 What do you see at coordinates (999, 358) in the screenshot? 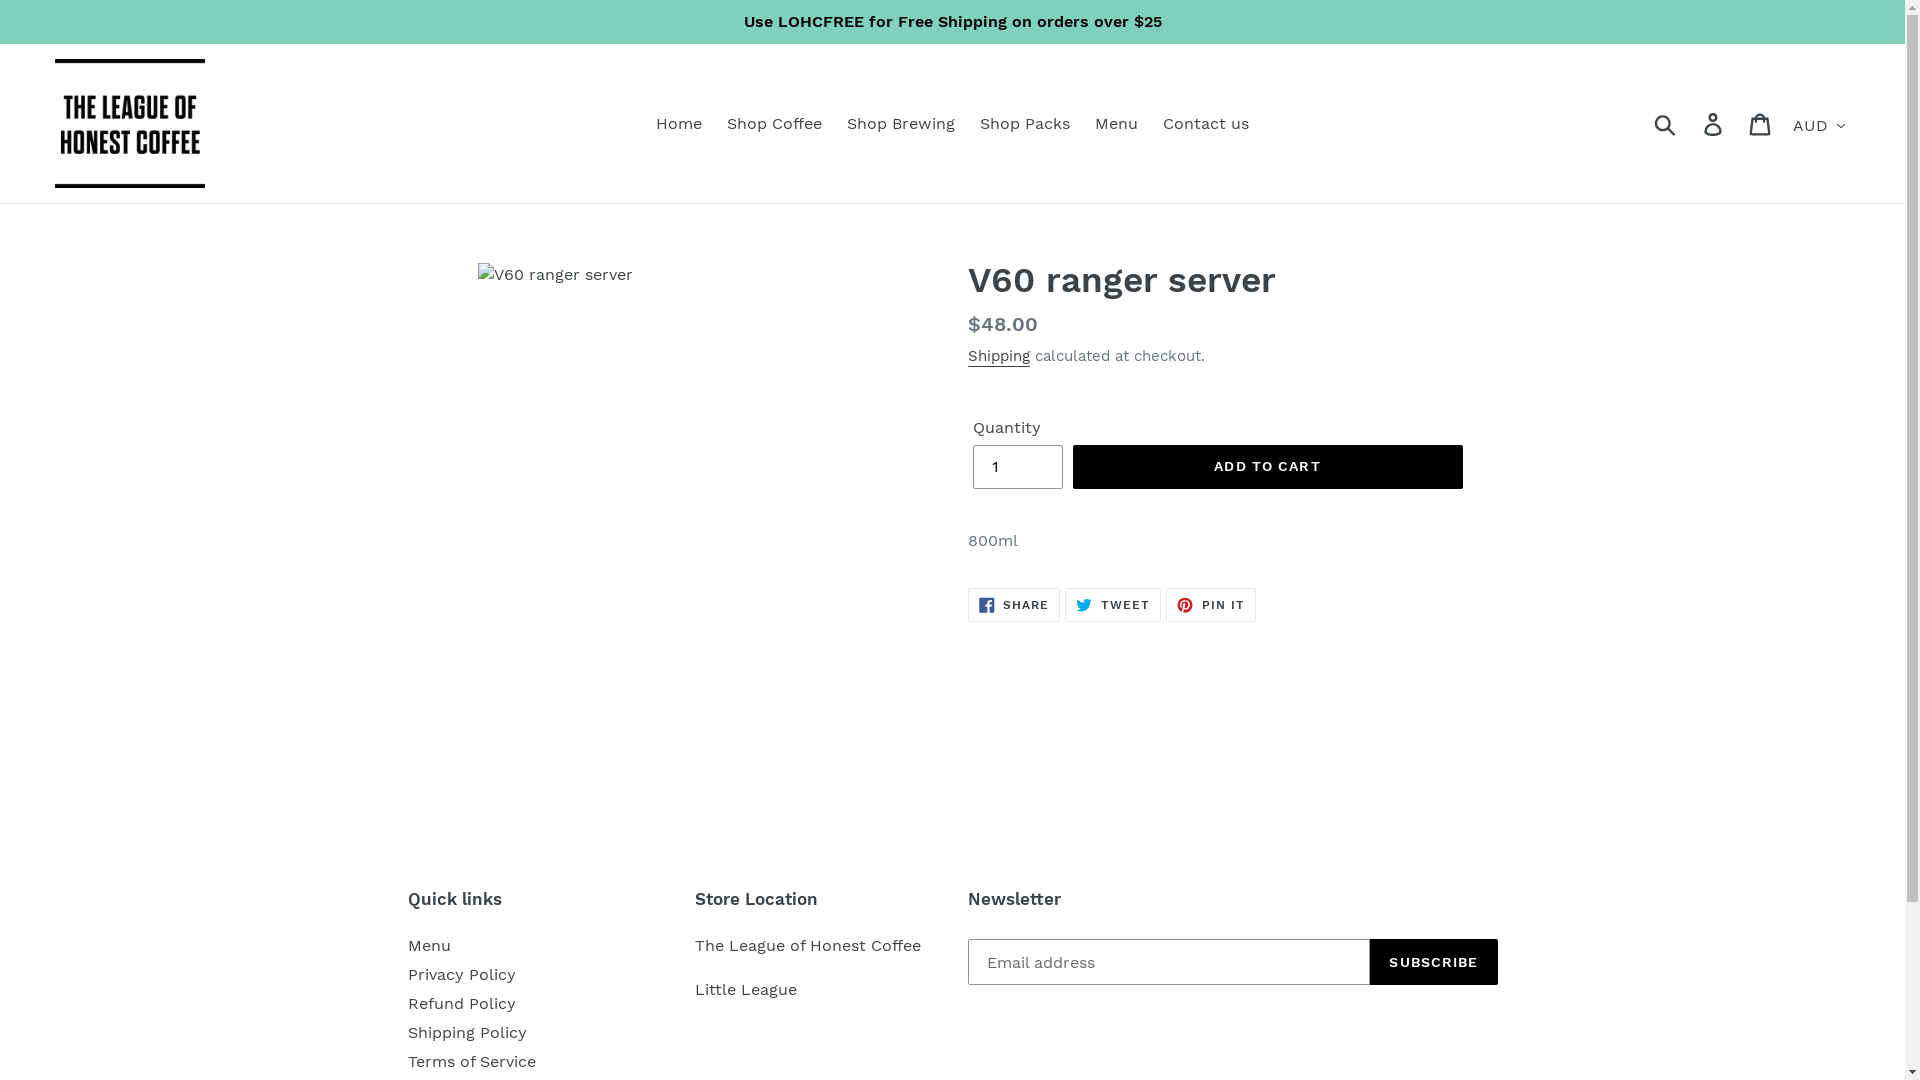
I see `Shipping` at bounding box center [999, 358].